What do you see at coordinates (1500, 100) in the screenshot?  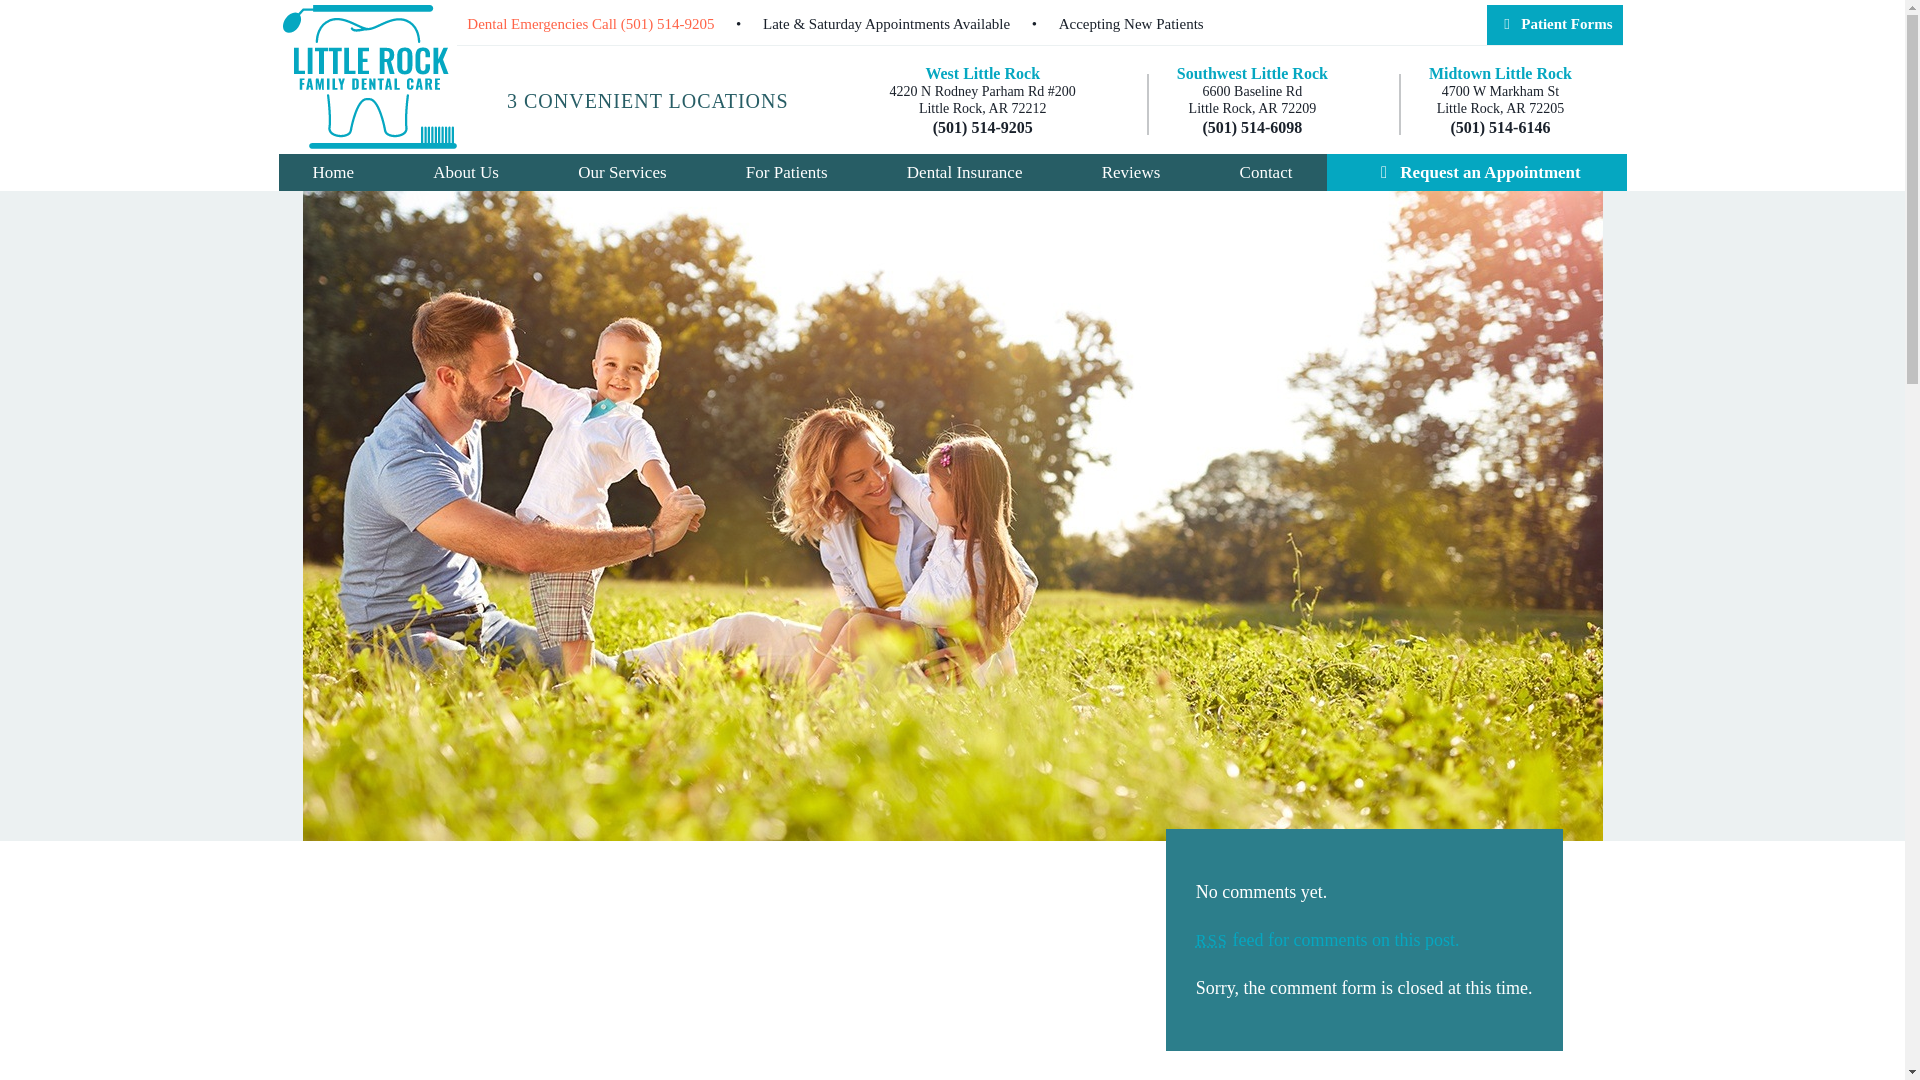 I see `About Us` at bounding box center [1500, 100].